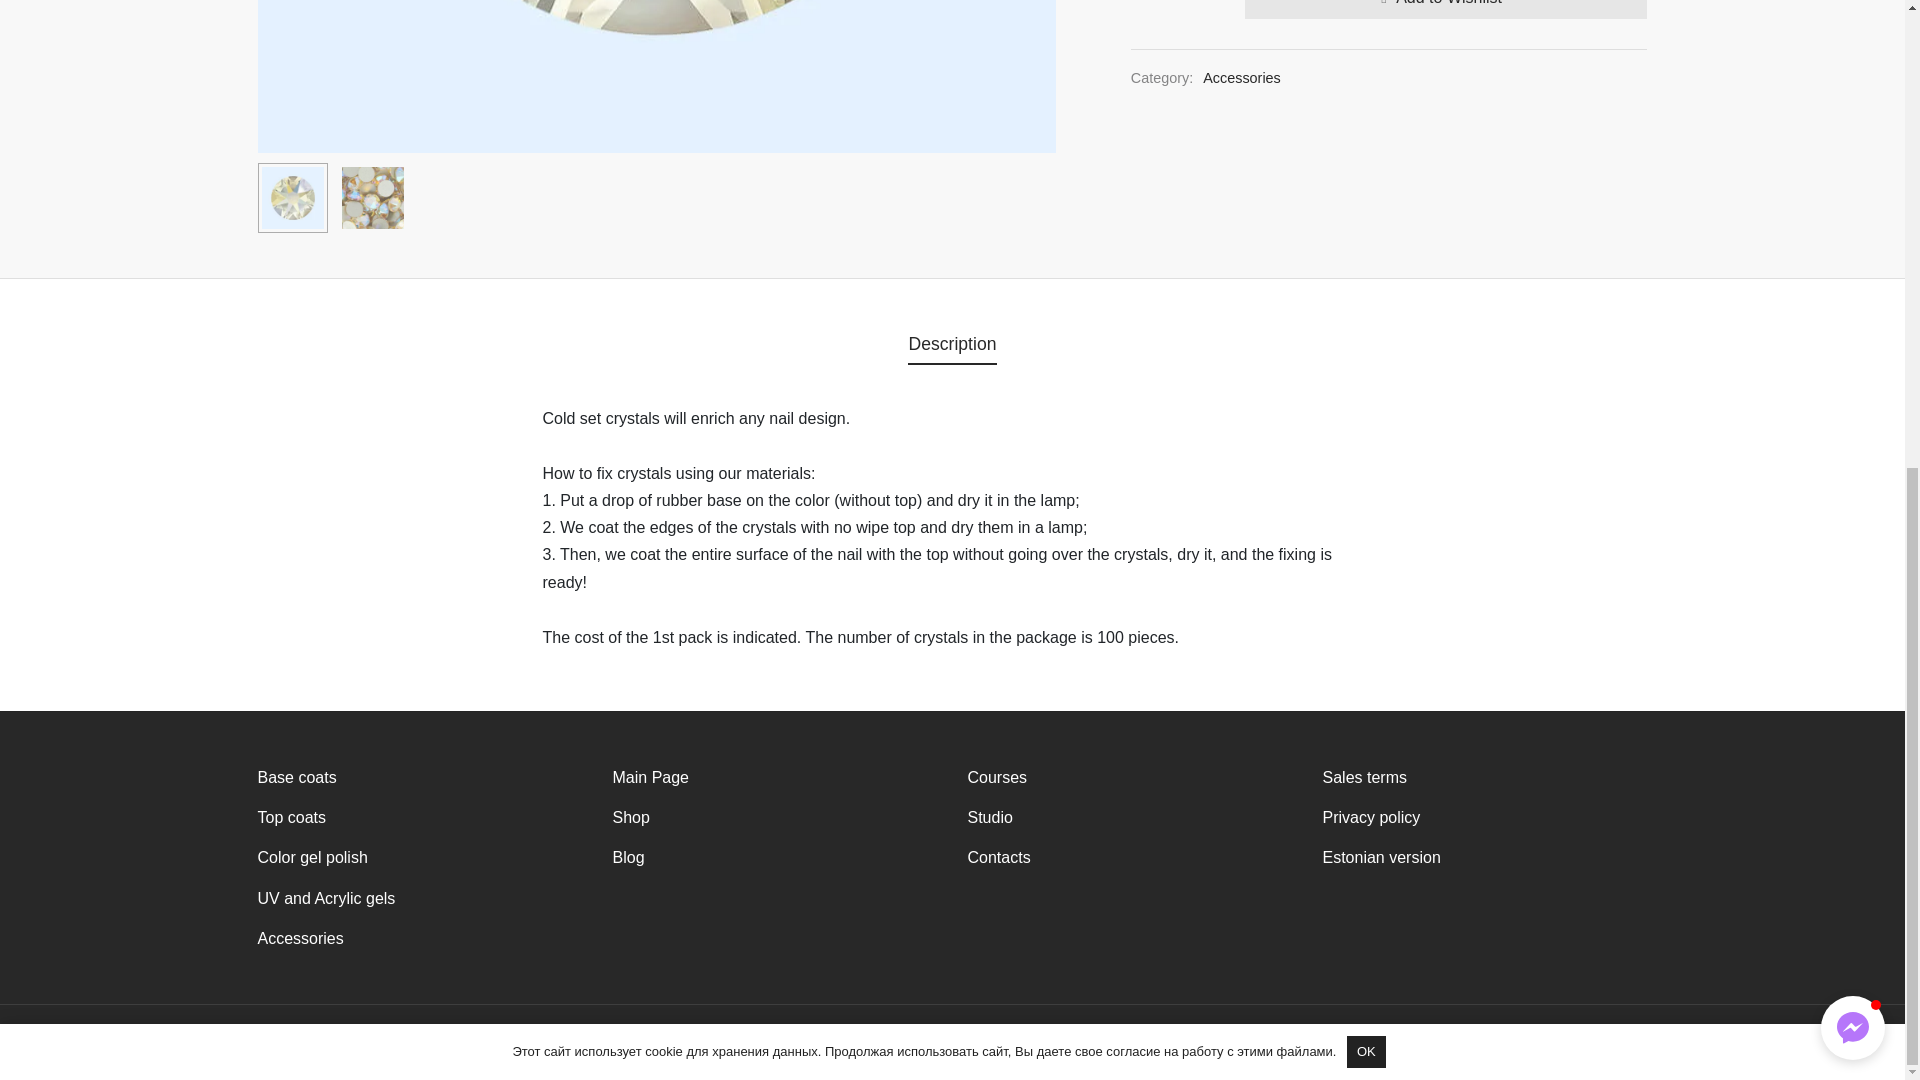  What do you see at coordinates (300, 938) in the screenshot?
I see `Accessories` at bounding box center [300, 938].